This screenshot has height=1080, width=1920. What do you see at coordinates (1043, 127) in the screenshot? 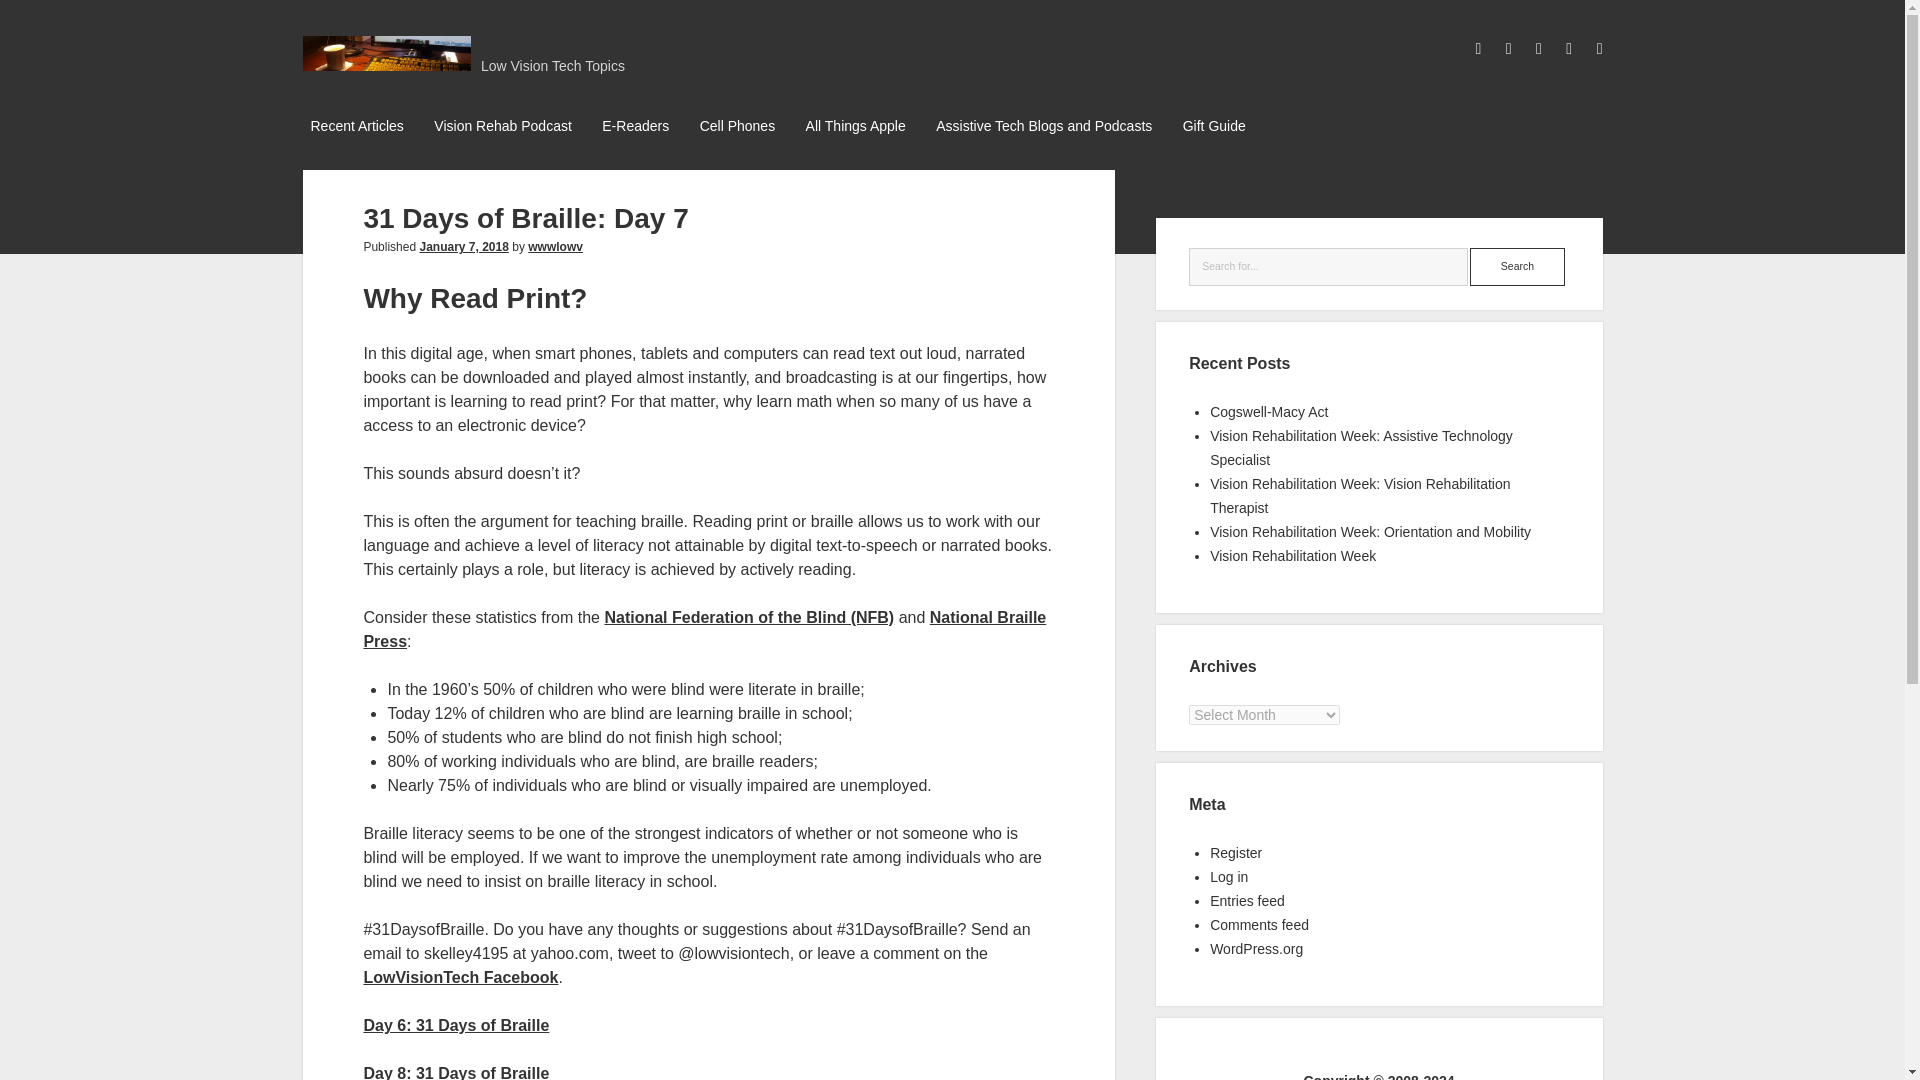
I see `Assistive Tech Blogs and Podcasts` at bounding box center [1043, 127].